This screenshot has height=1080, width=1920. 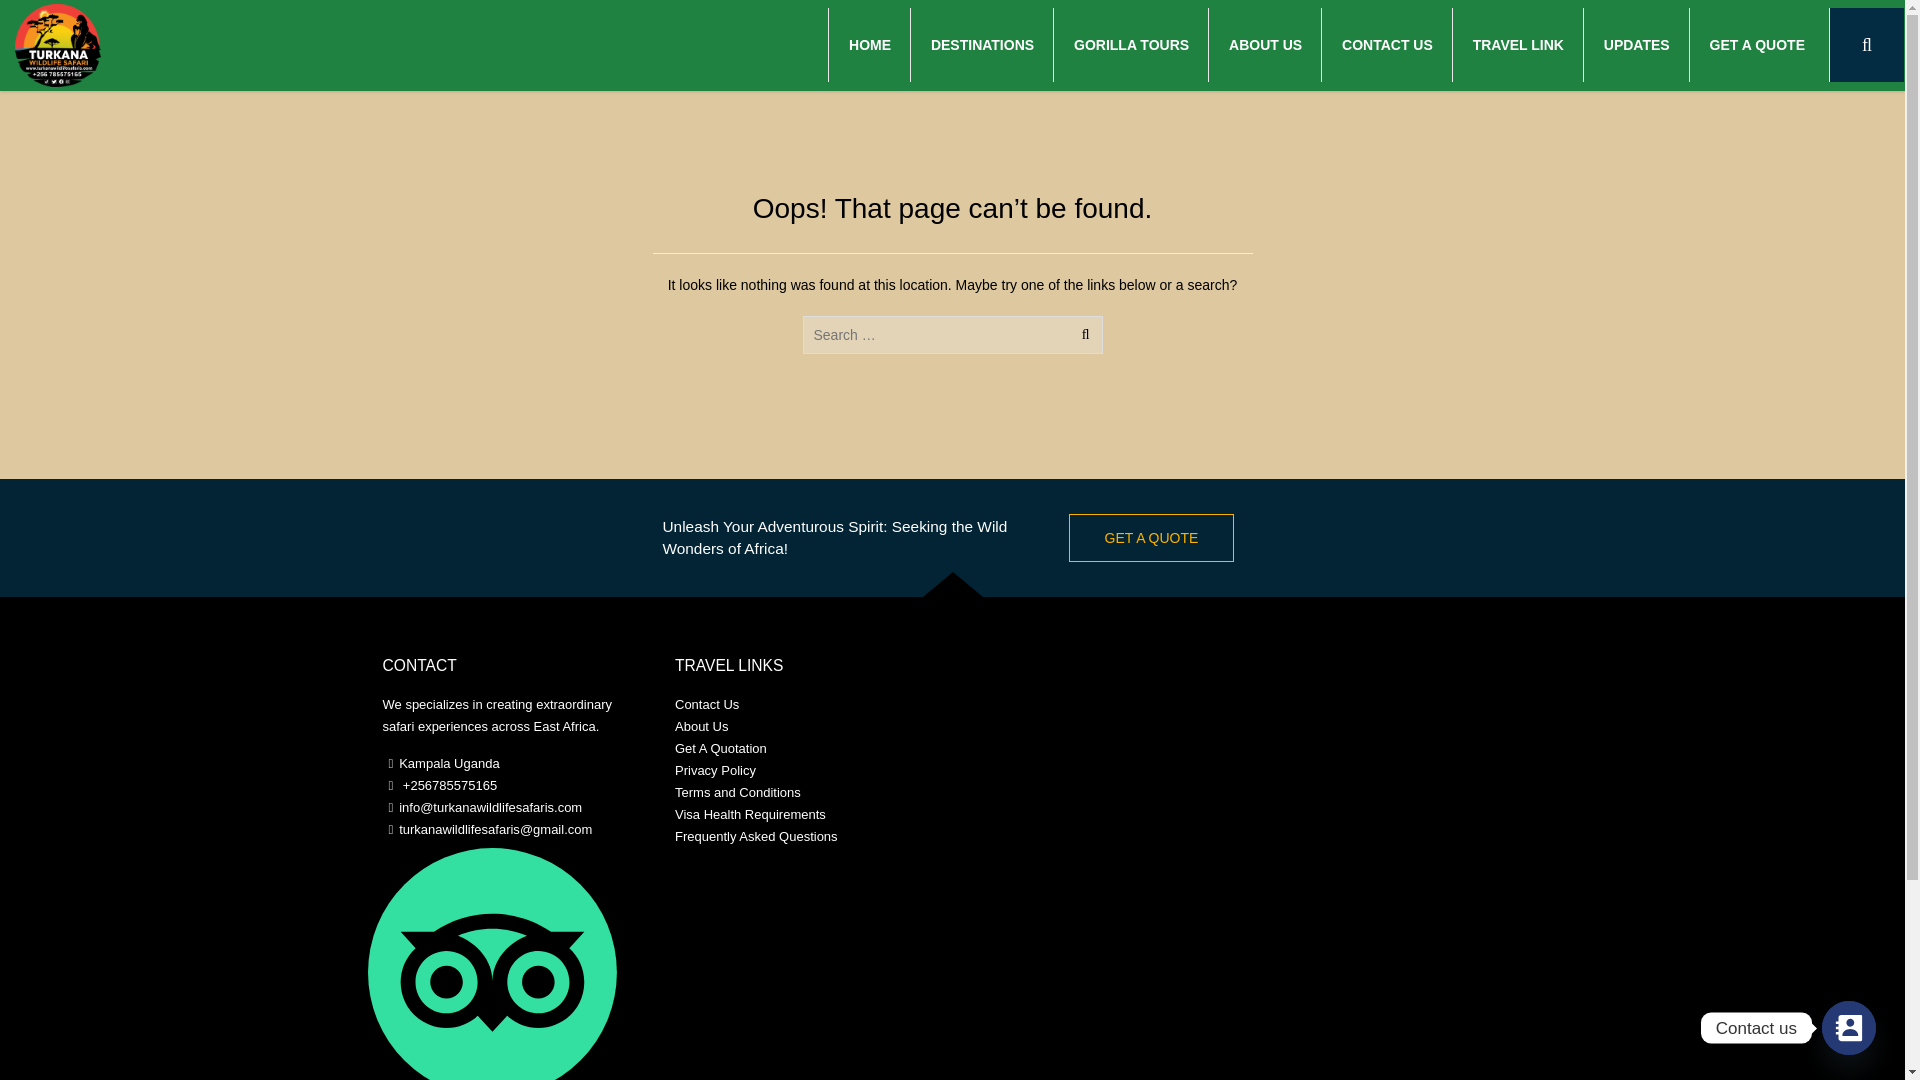 I want to click on GET A QUOTE, so click(x=1757, y=44).